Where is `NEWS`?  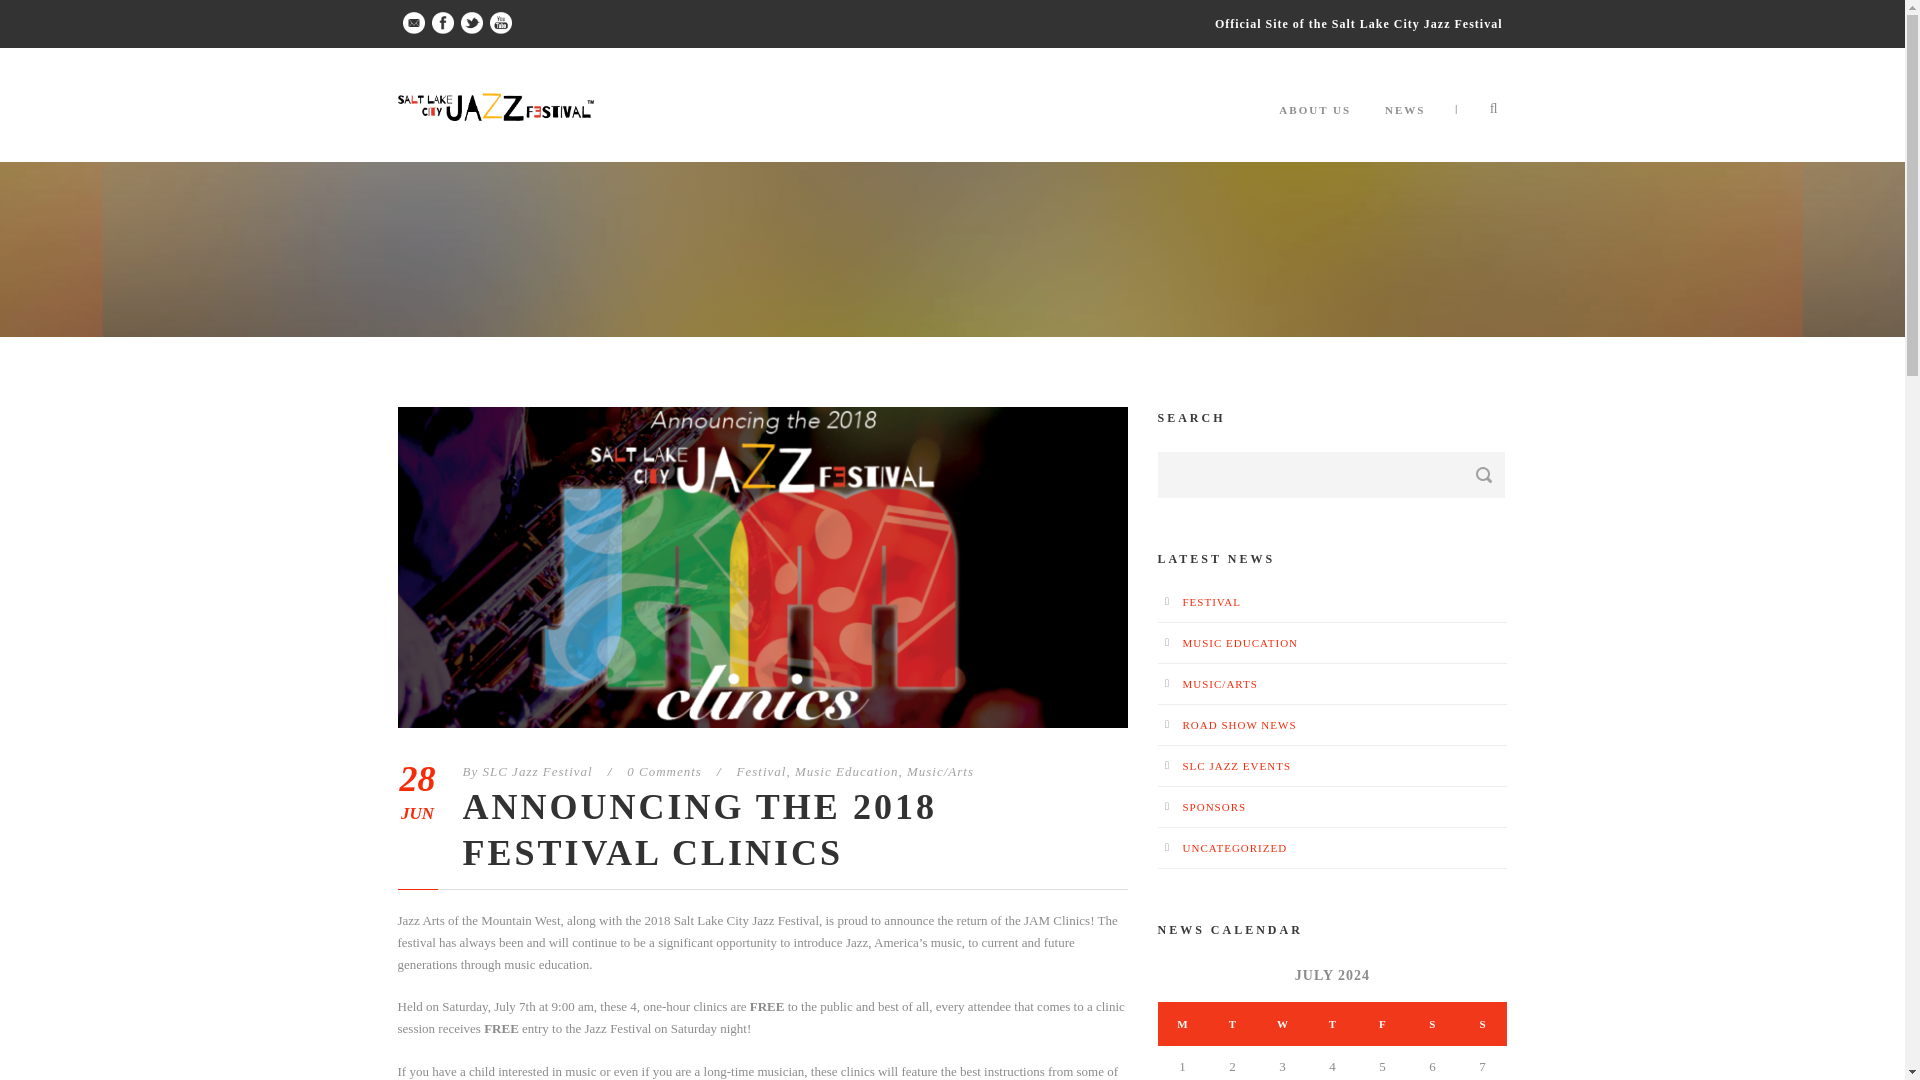
NEWS is located at coordinates (1404, 129).